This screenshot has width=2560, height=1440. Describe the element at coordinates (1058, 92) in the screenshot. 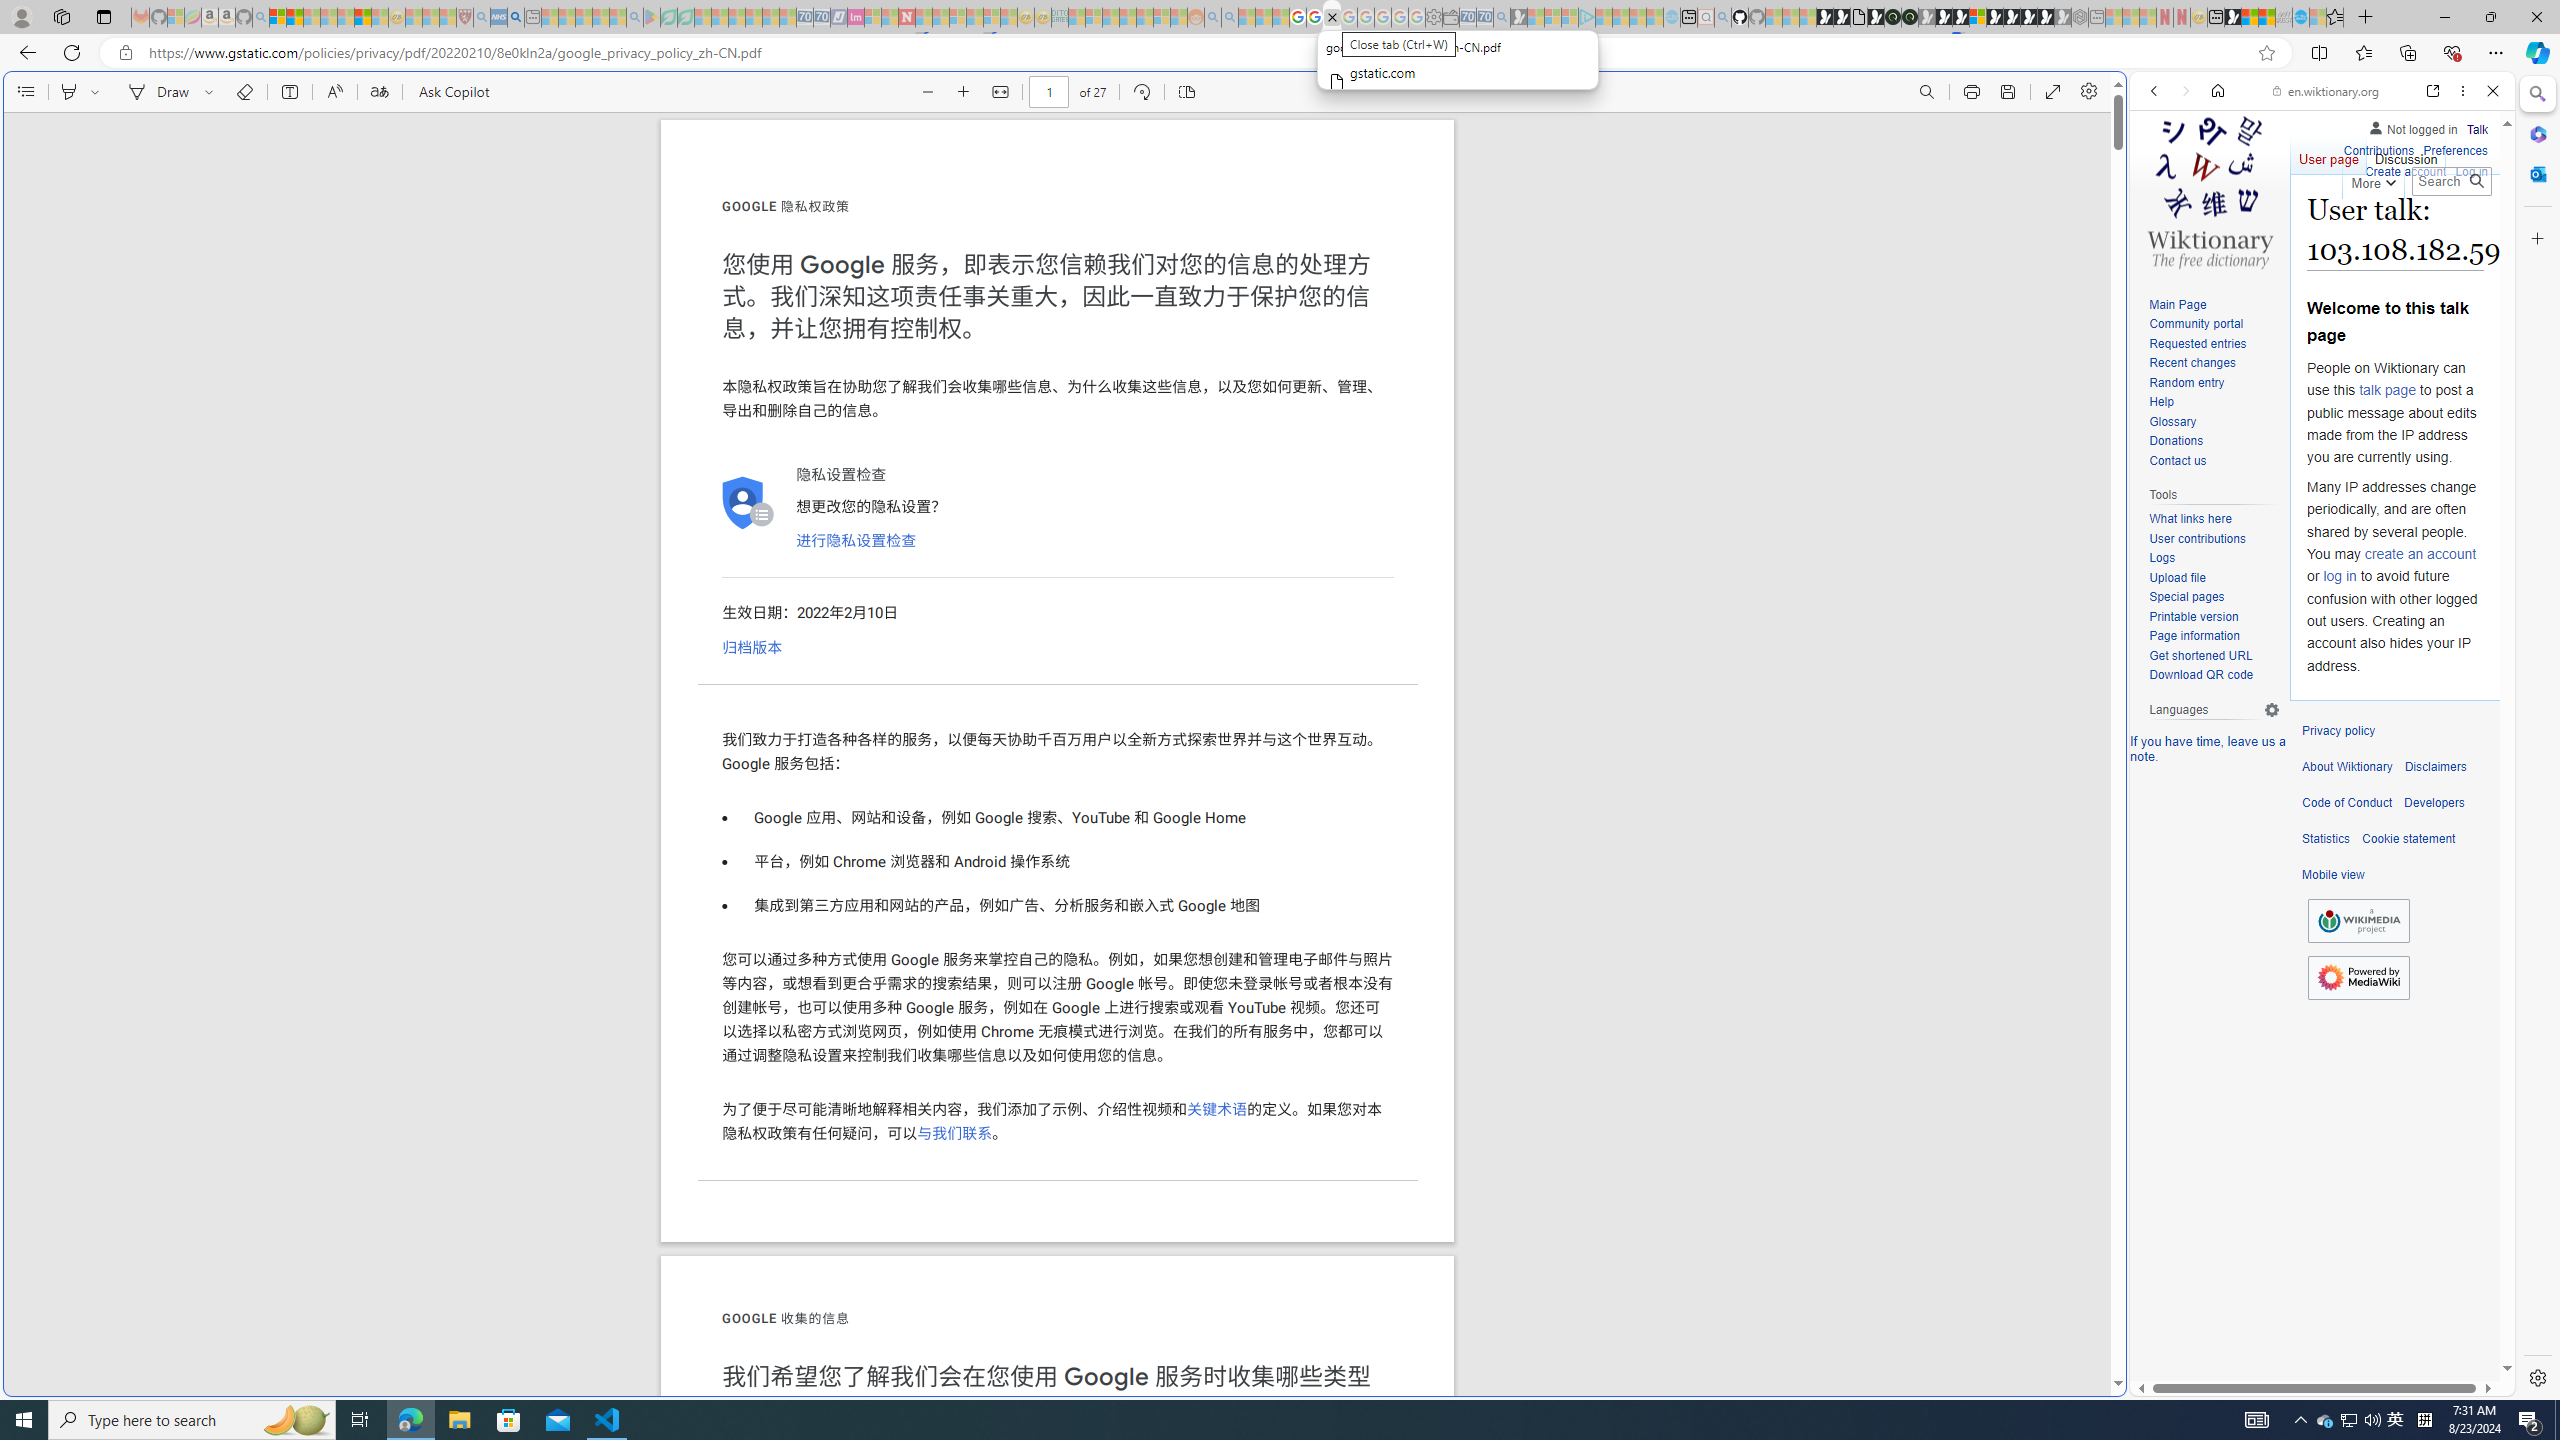

I see `PDF bar` at that location.